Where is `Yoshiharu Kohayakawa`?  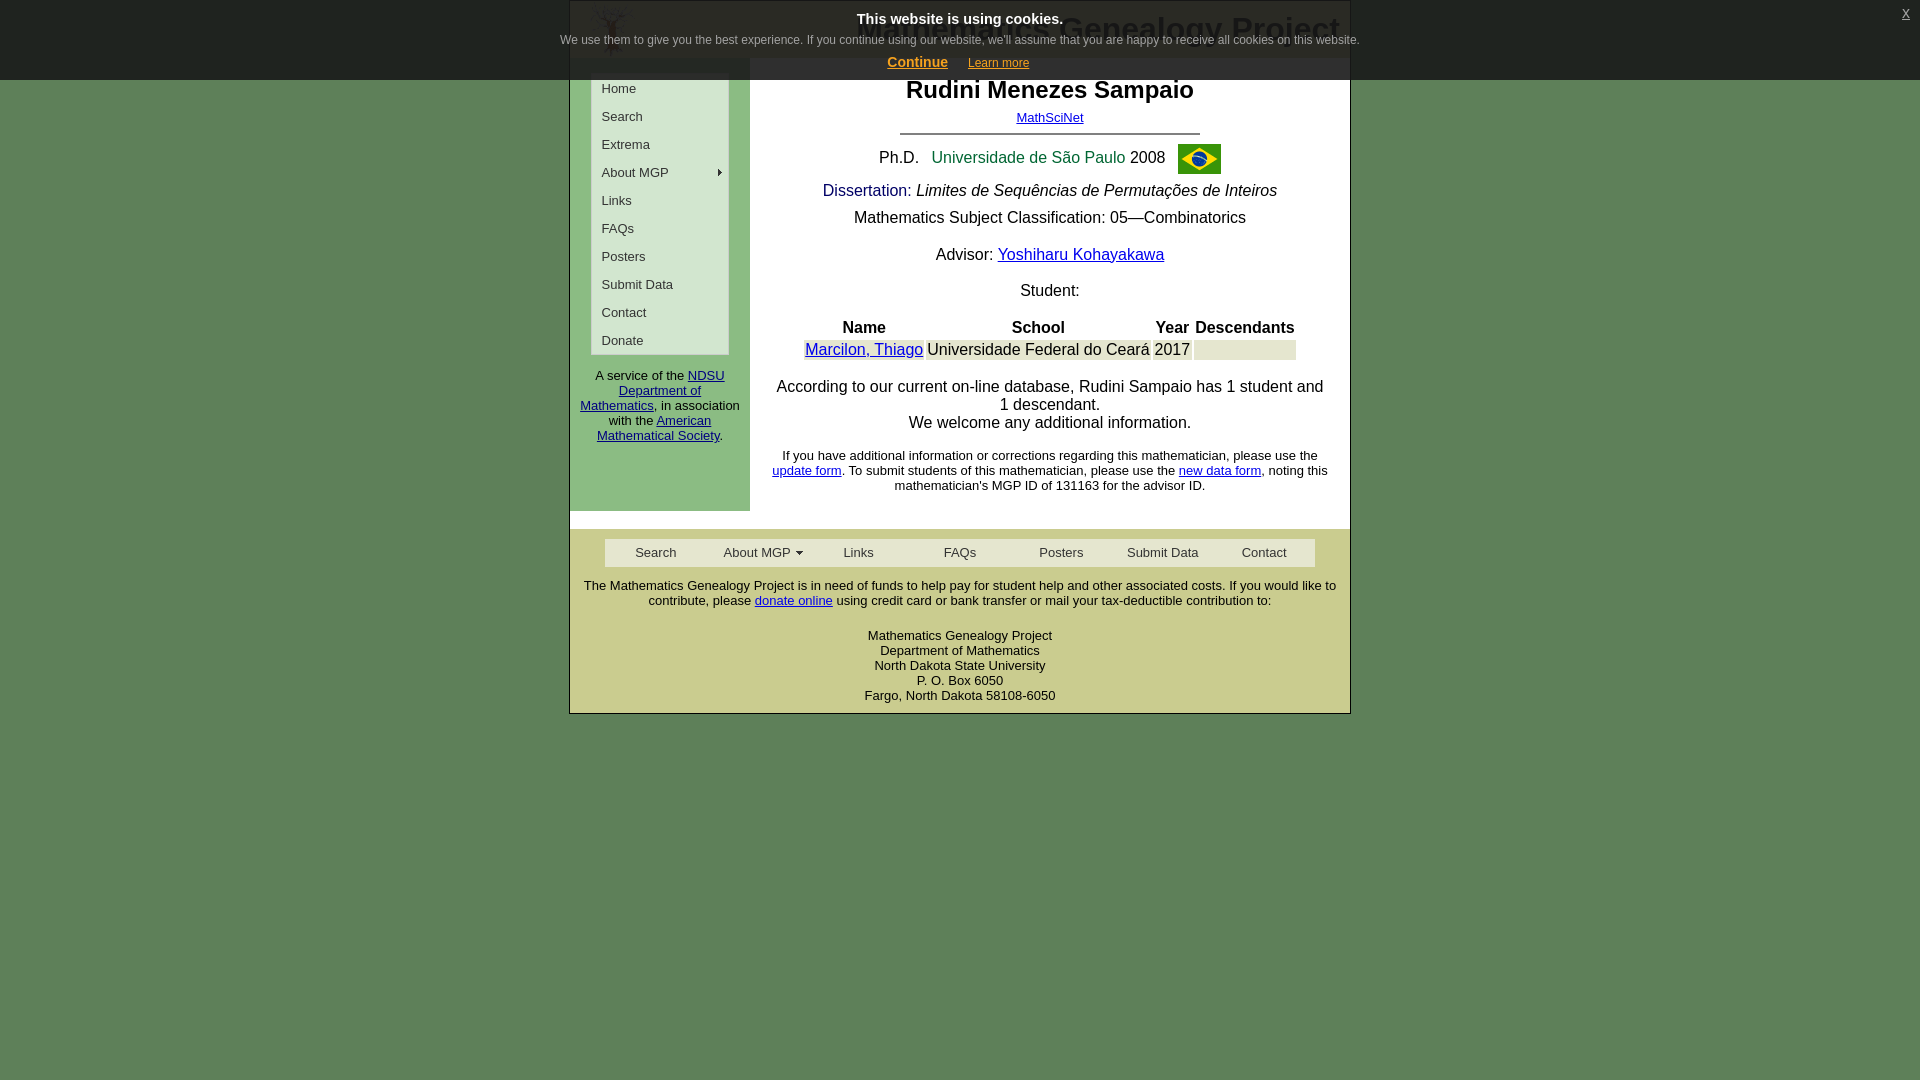
Yoshiharu Kohayakawa is located at coordinates (1082, 254).